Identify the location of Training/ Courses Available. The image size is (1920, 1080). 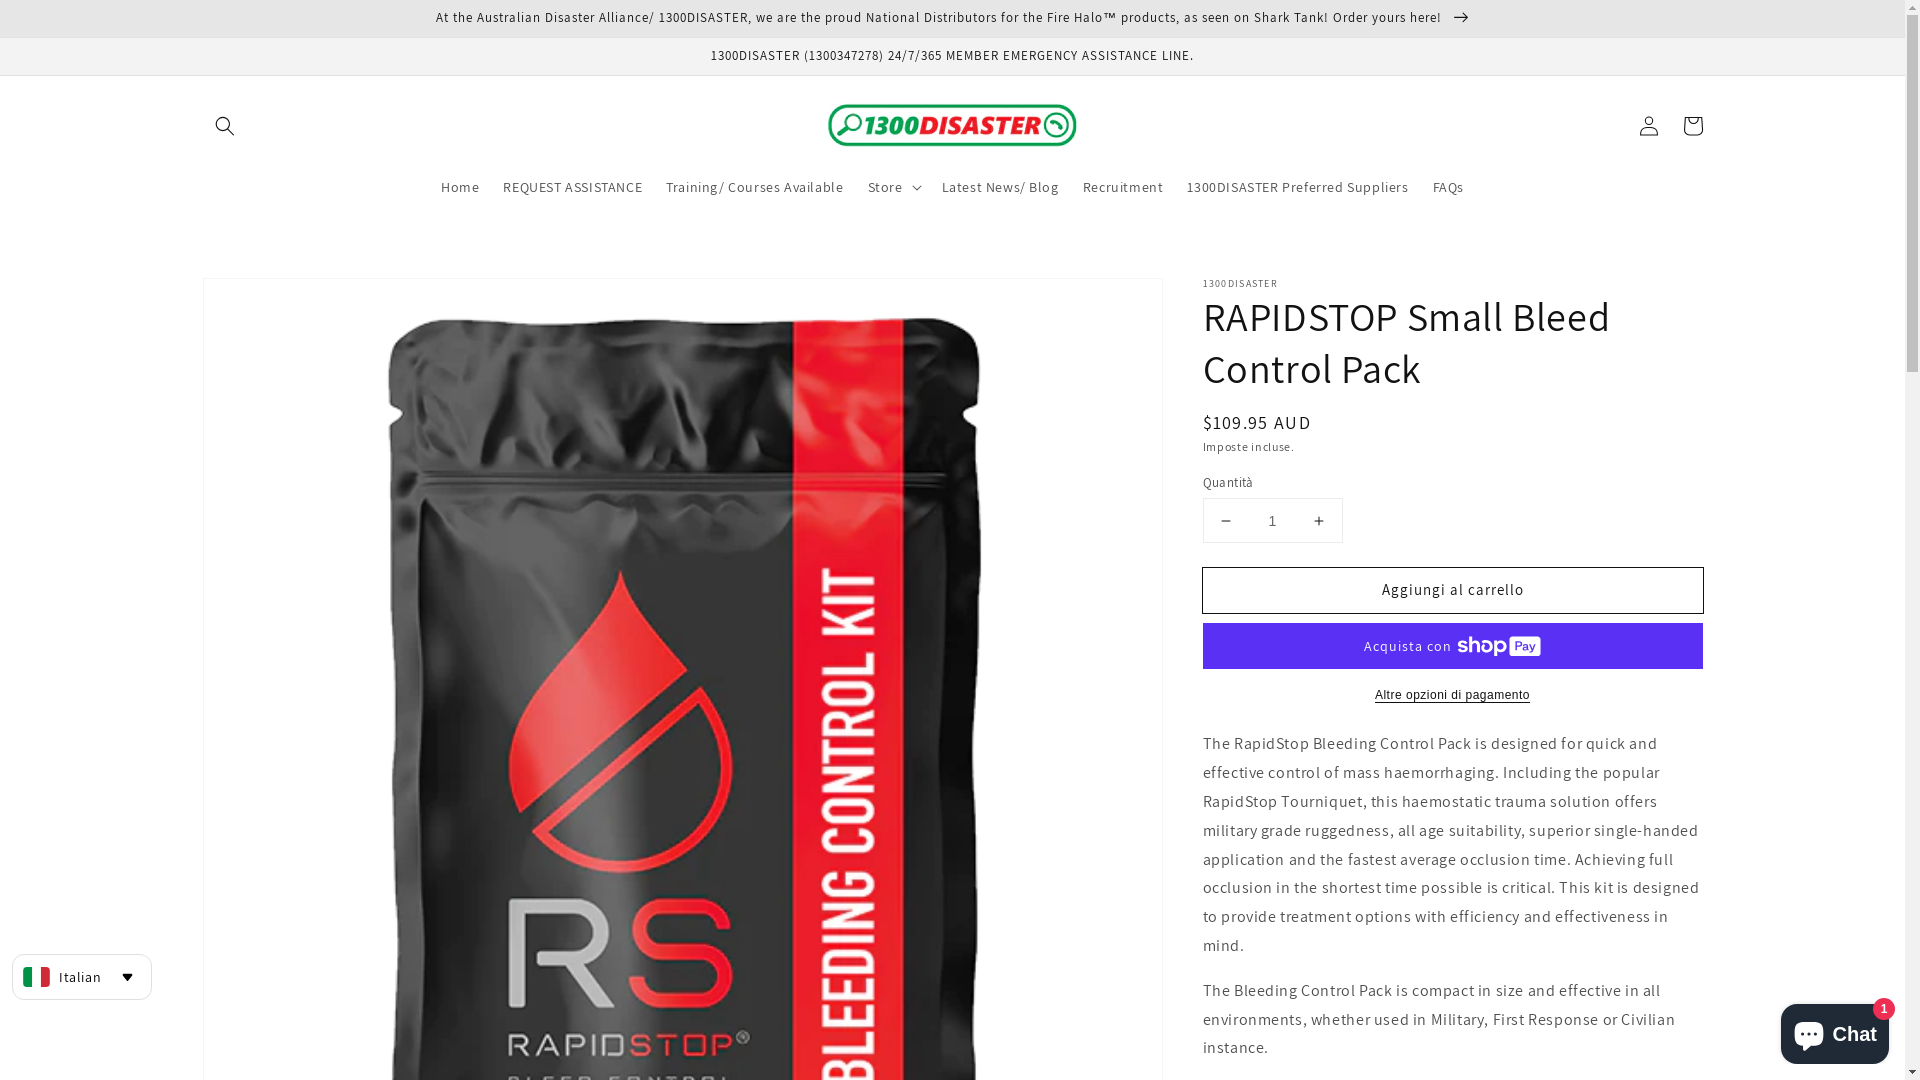
(754, 187).